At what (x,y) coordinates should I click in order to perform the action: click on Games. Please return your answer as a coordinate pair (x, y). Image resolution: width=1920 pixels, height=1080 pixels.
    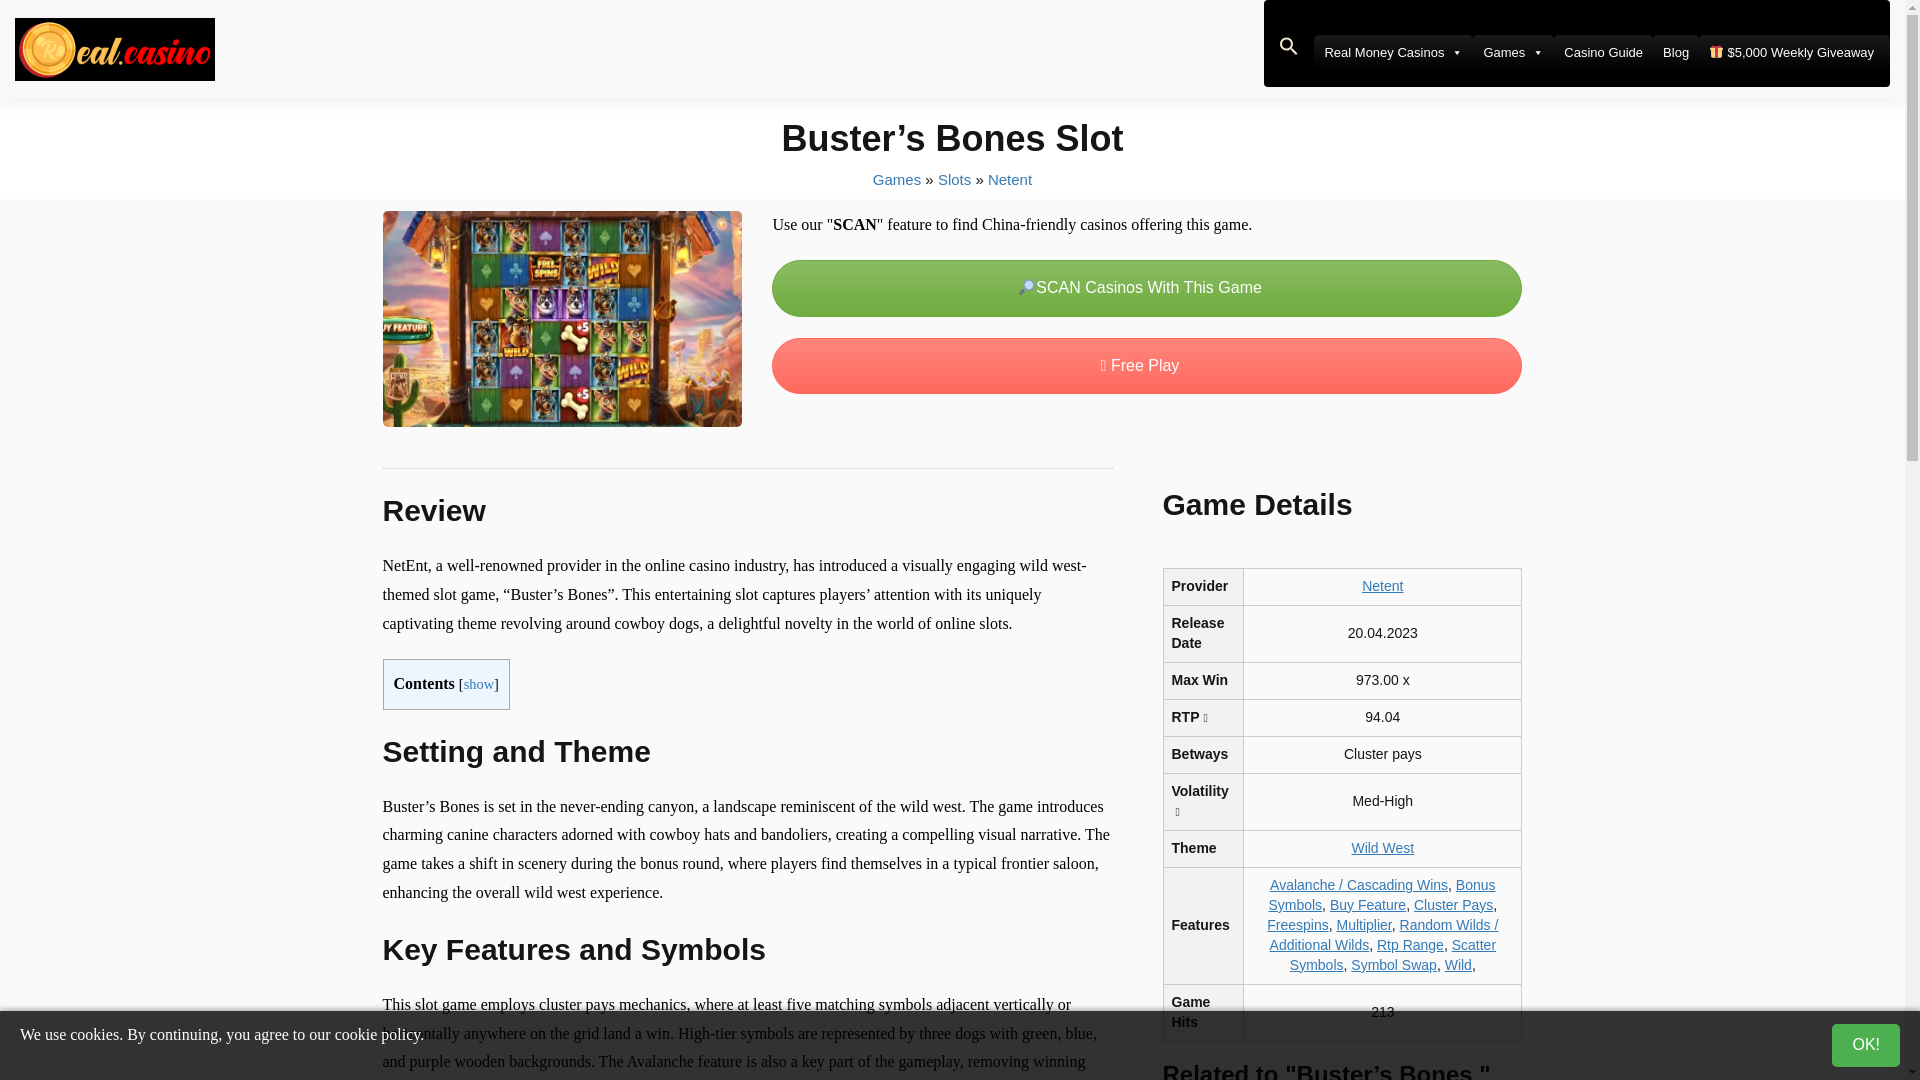
    Looking at the image, I should click on (1512, 52).